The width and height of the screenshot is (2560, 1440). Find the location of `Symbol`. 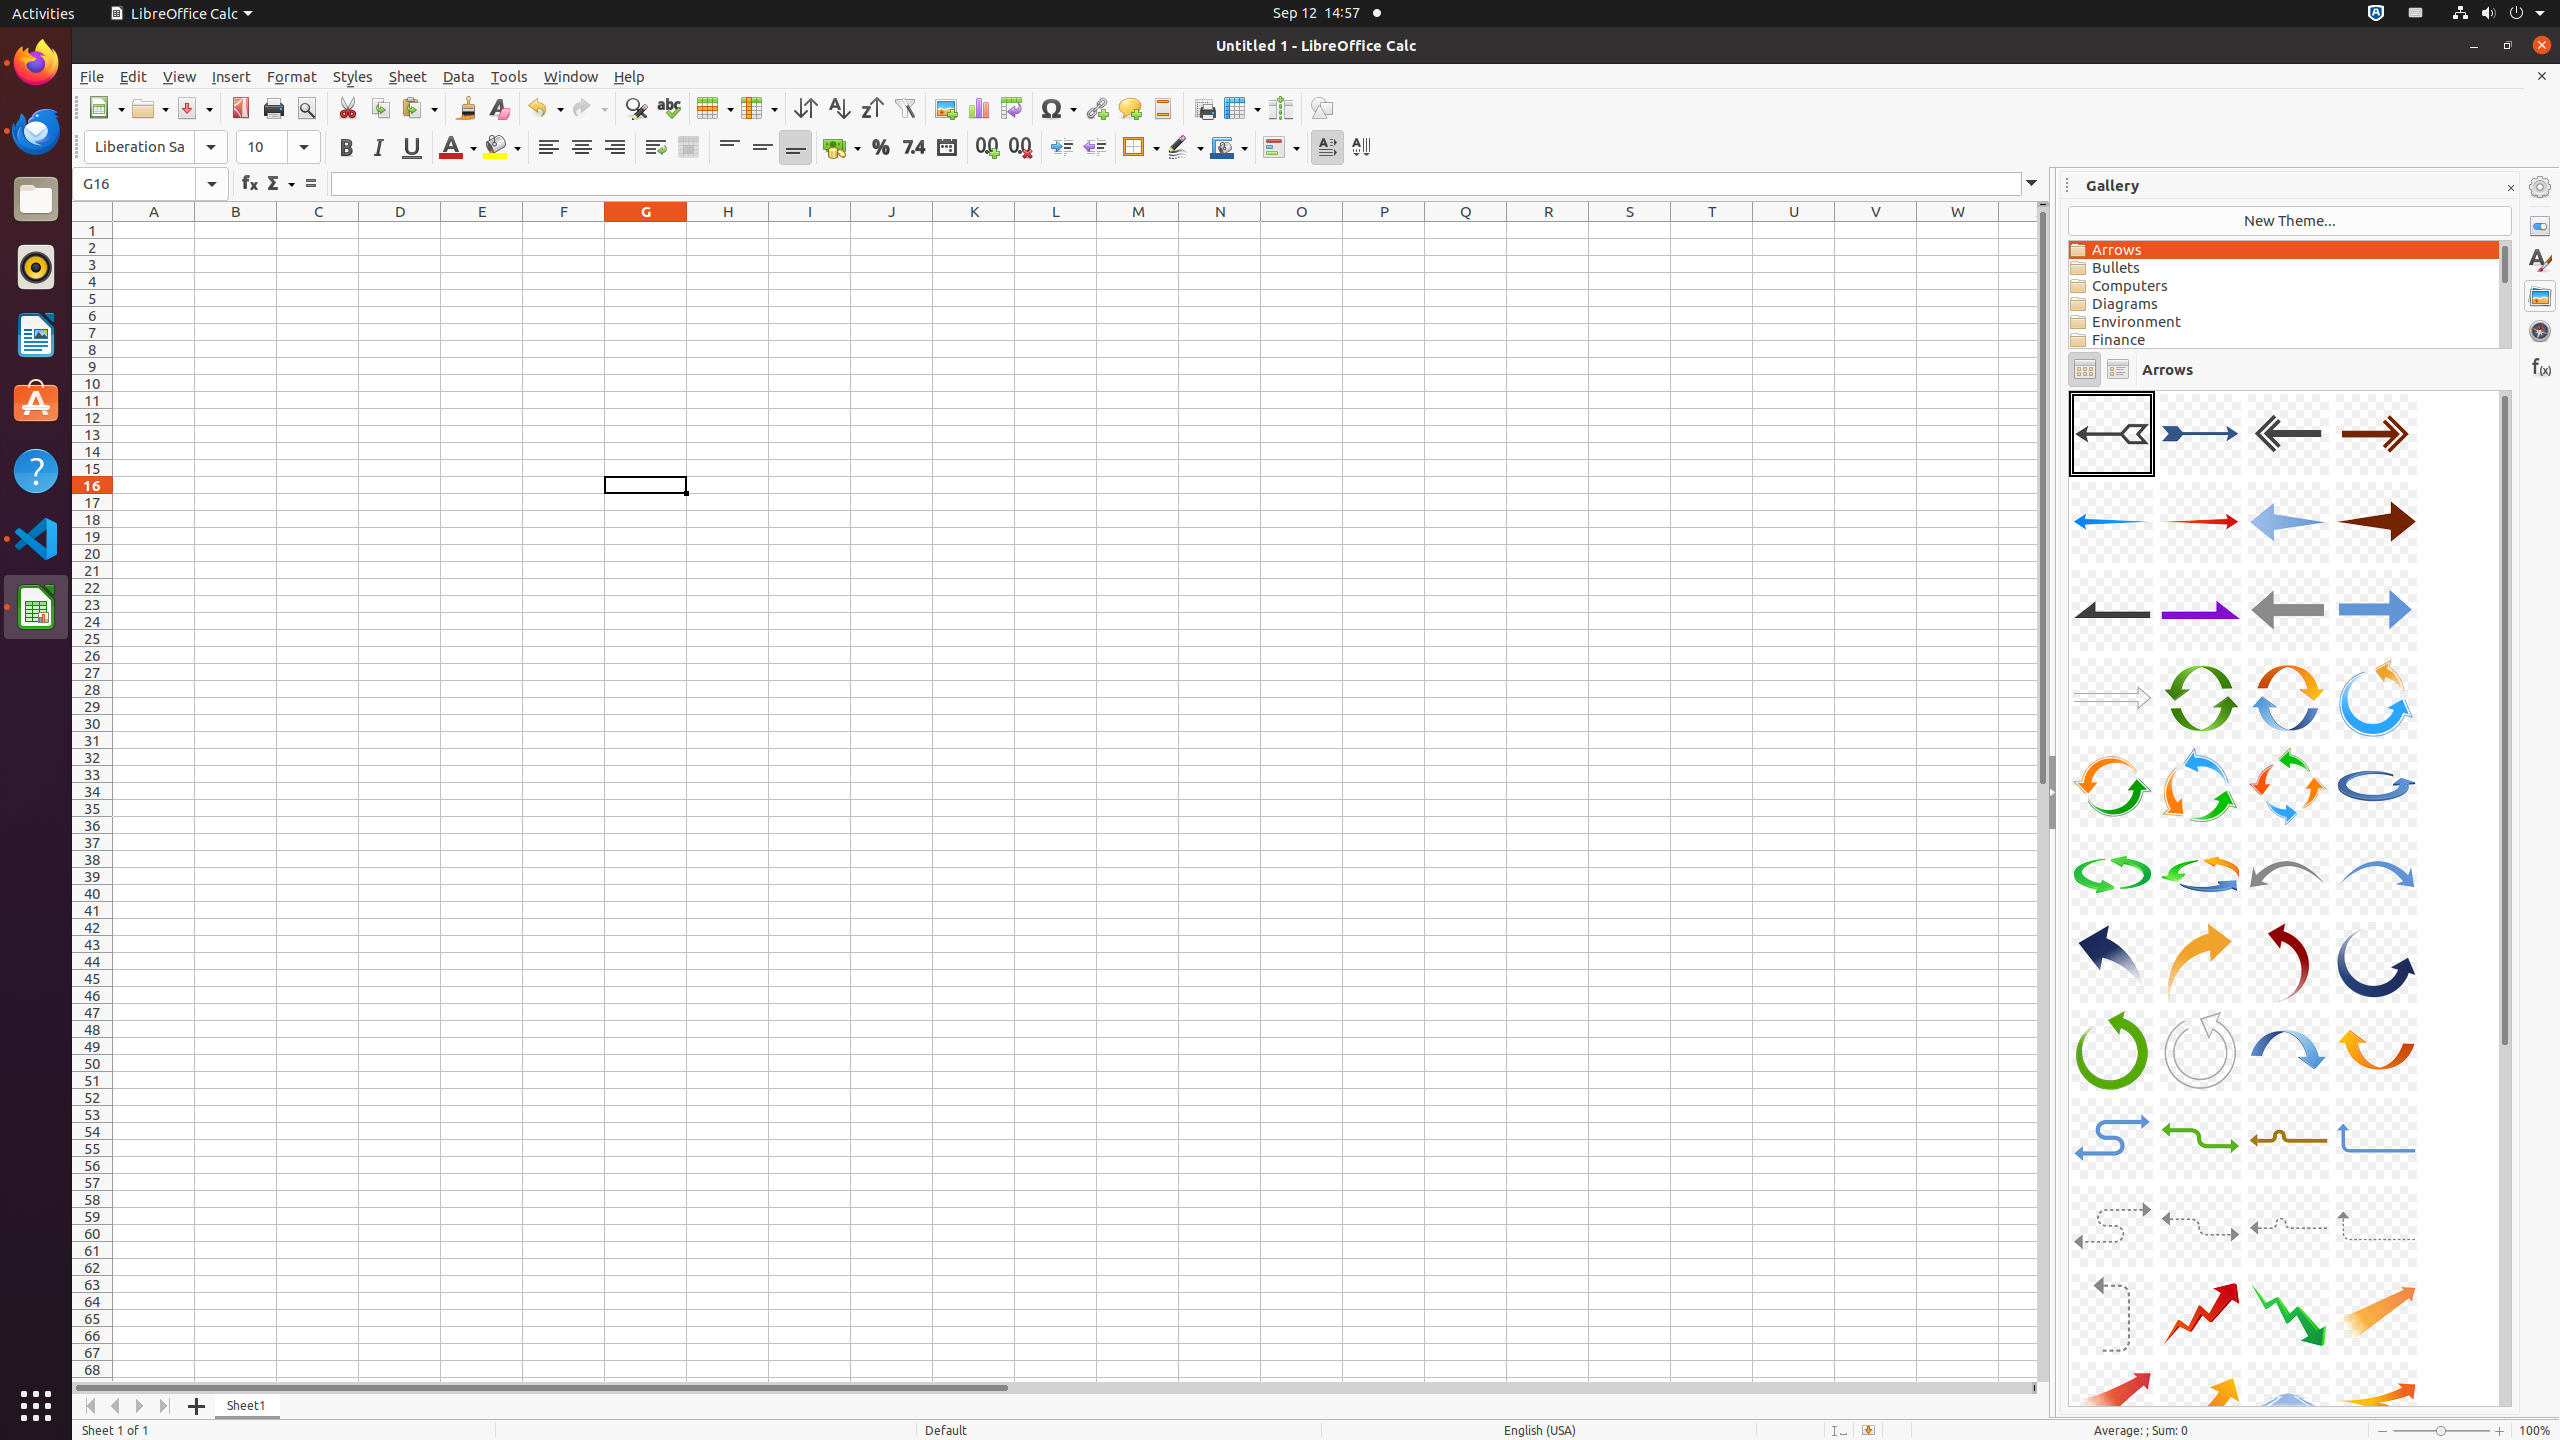

Symbol is located at coordinates (1058, 108).